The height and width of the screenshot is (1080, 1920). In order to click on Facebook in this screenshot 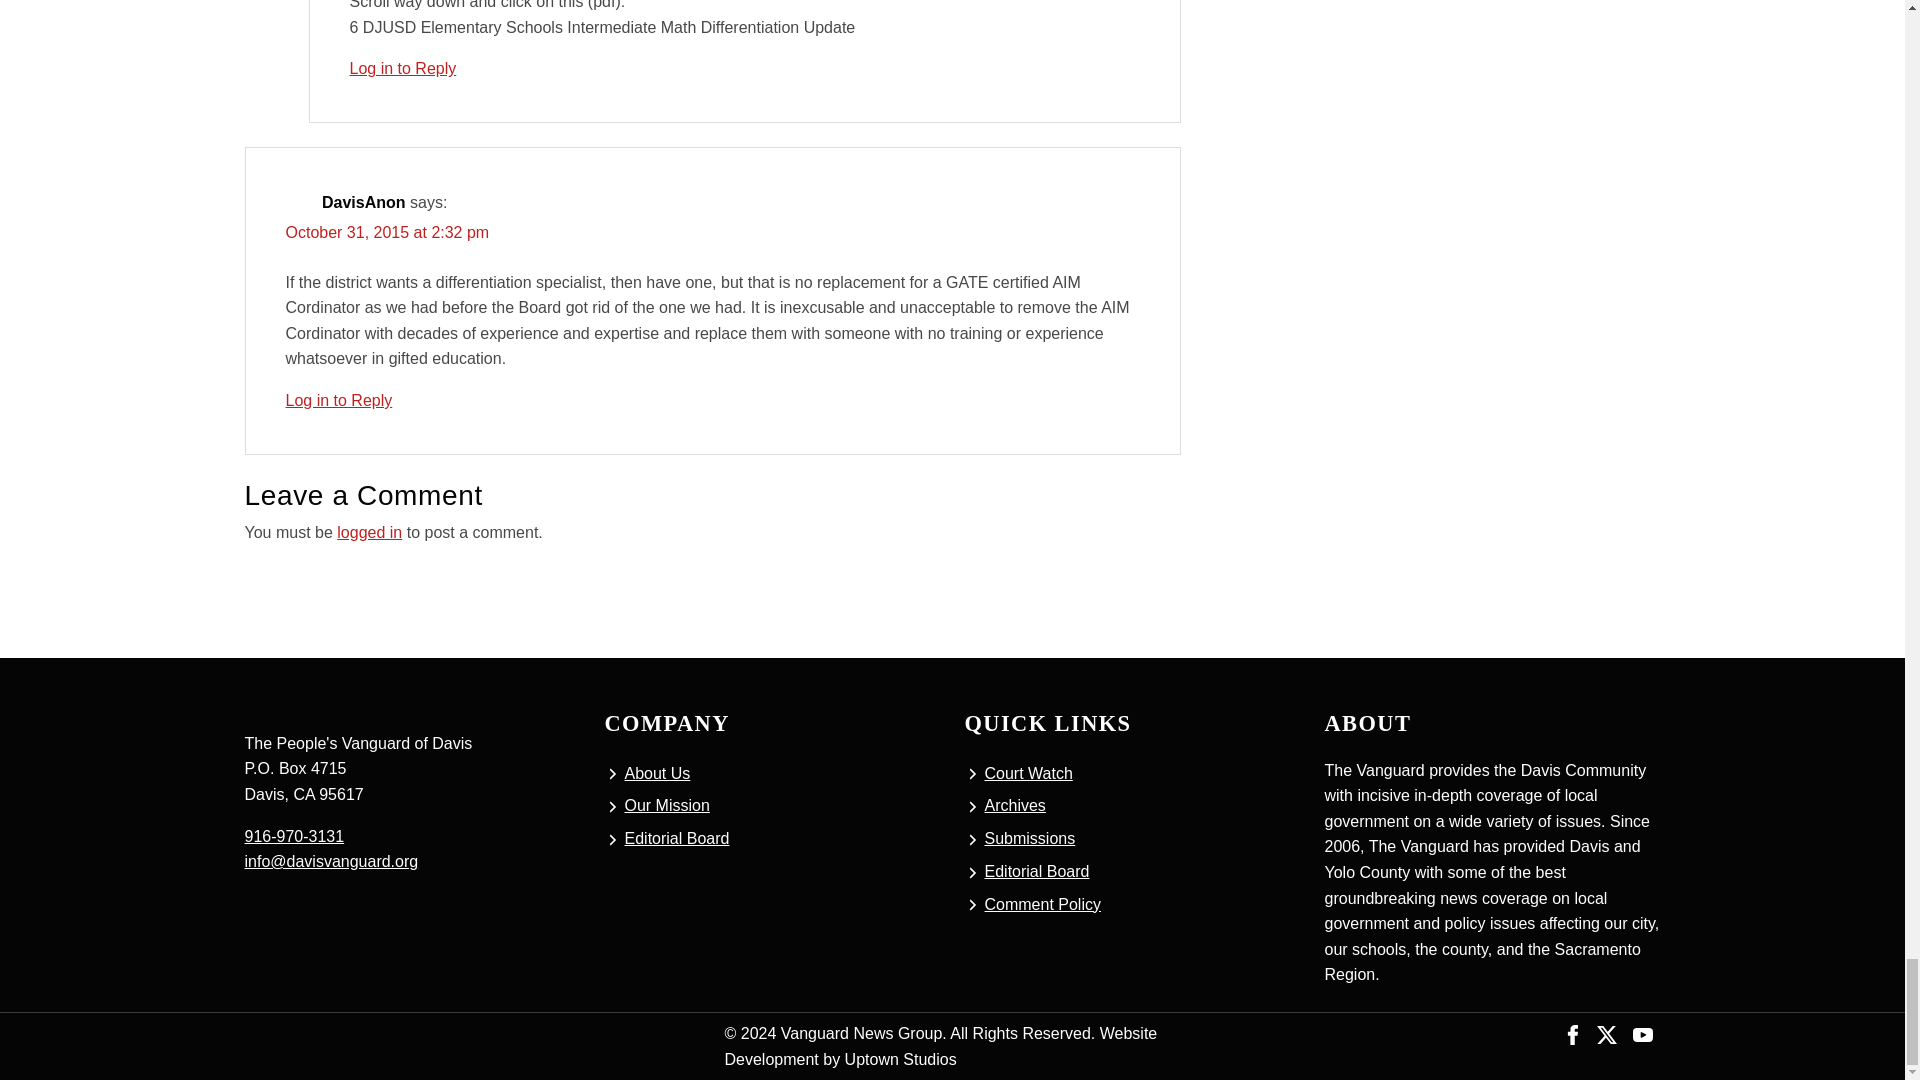, I will do `click(1573, 1033)`.